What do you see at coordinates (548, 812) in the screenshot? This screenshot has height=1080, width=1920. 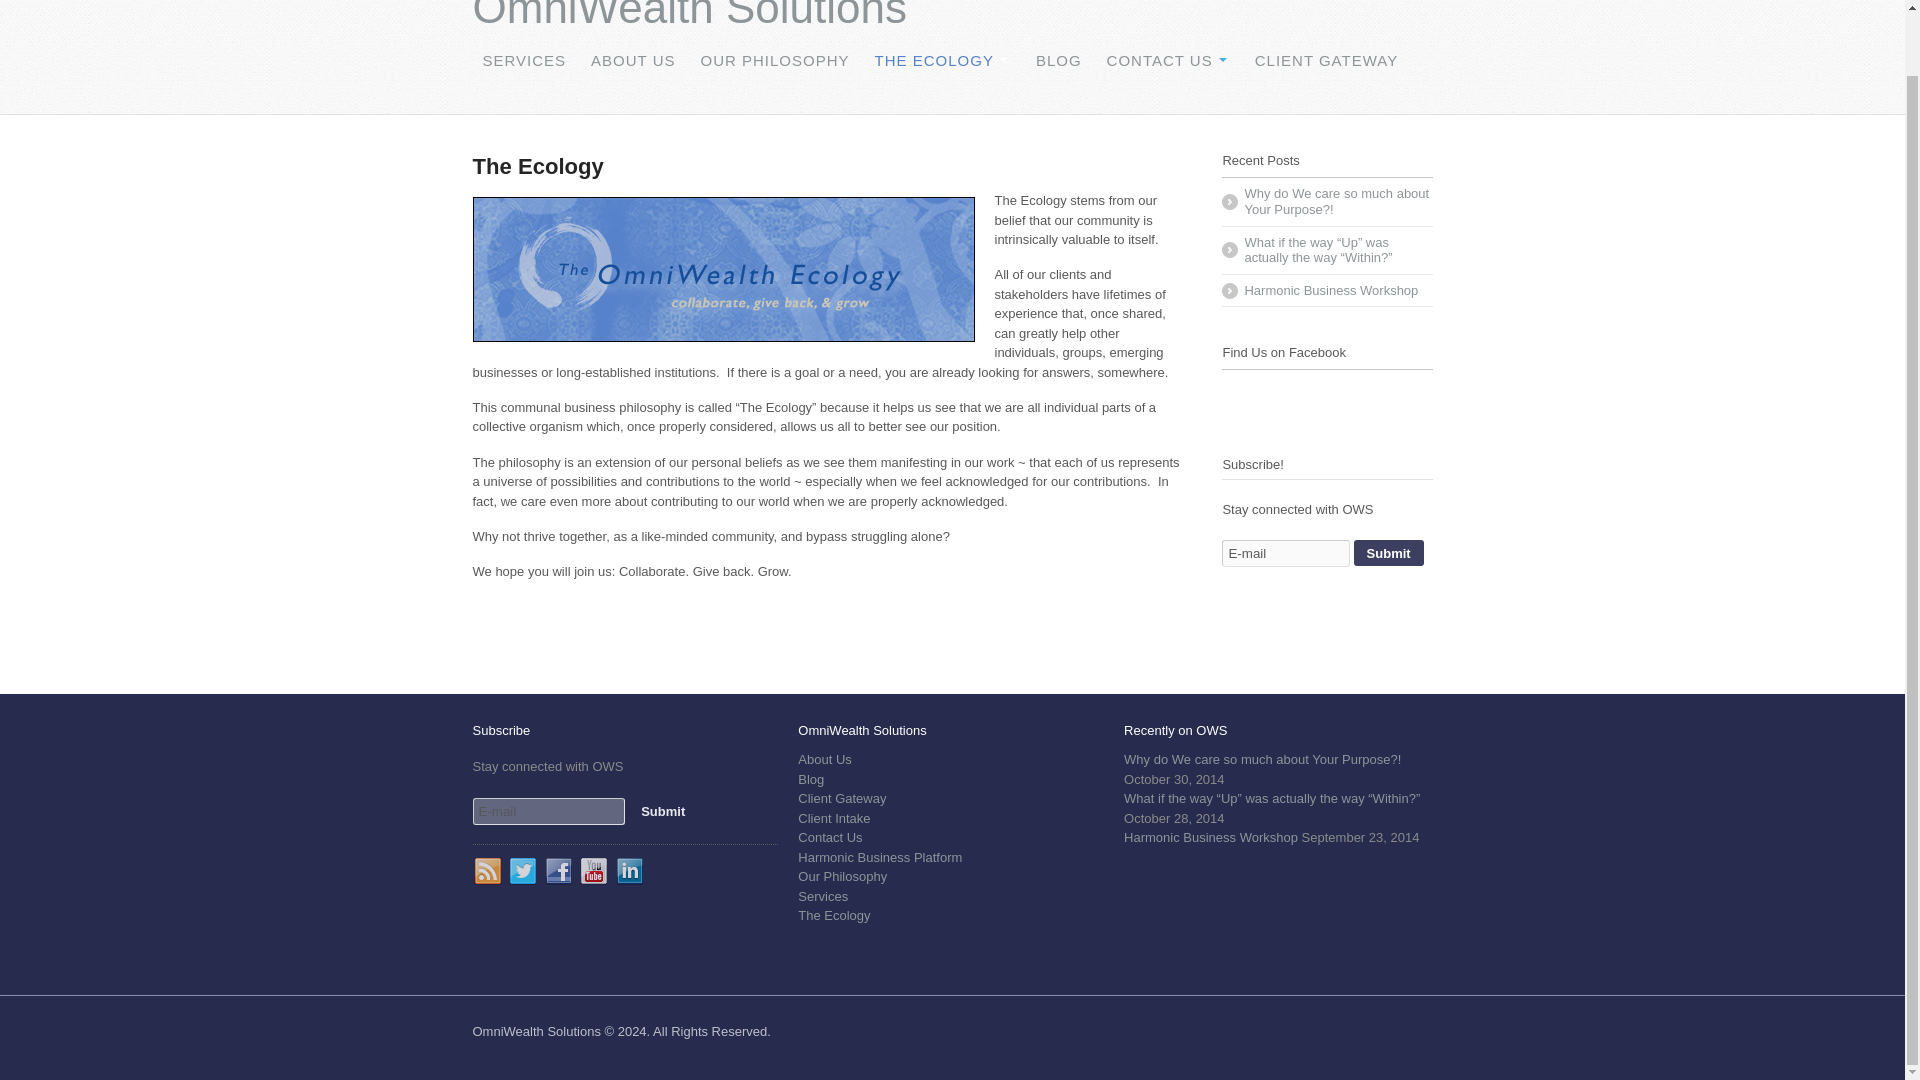 I see `E-mail` at bounding box center [548, 812].